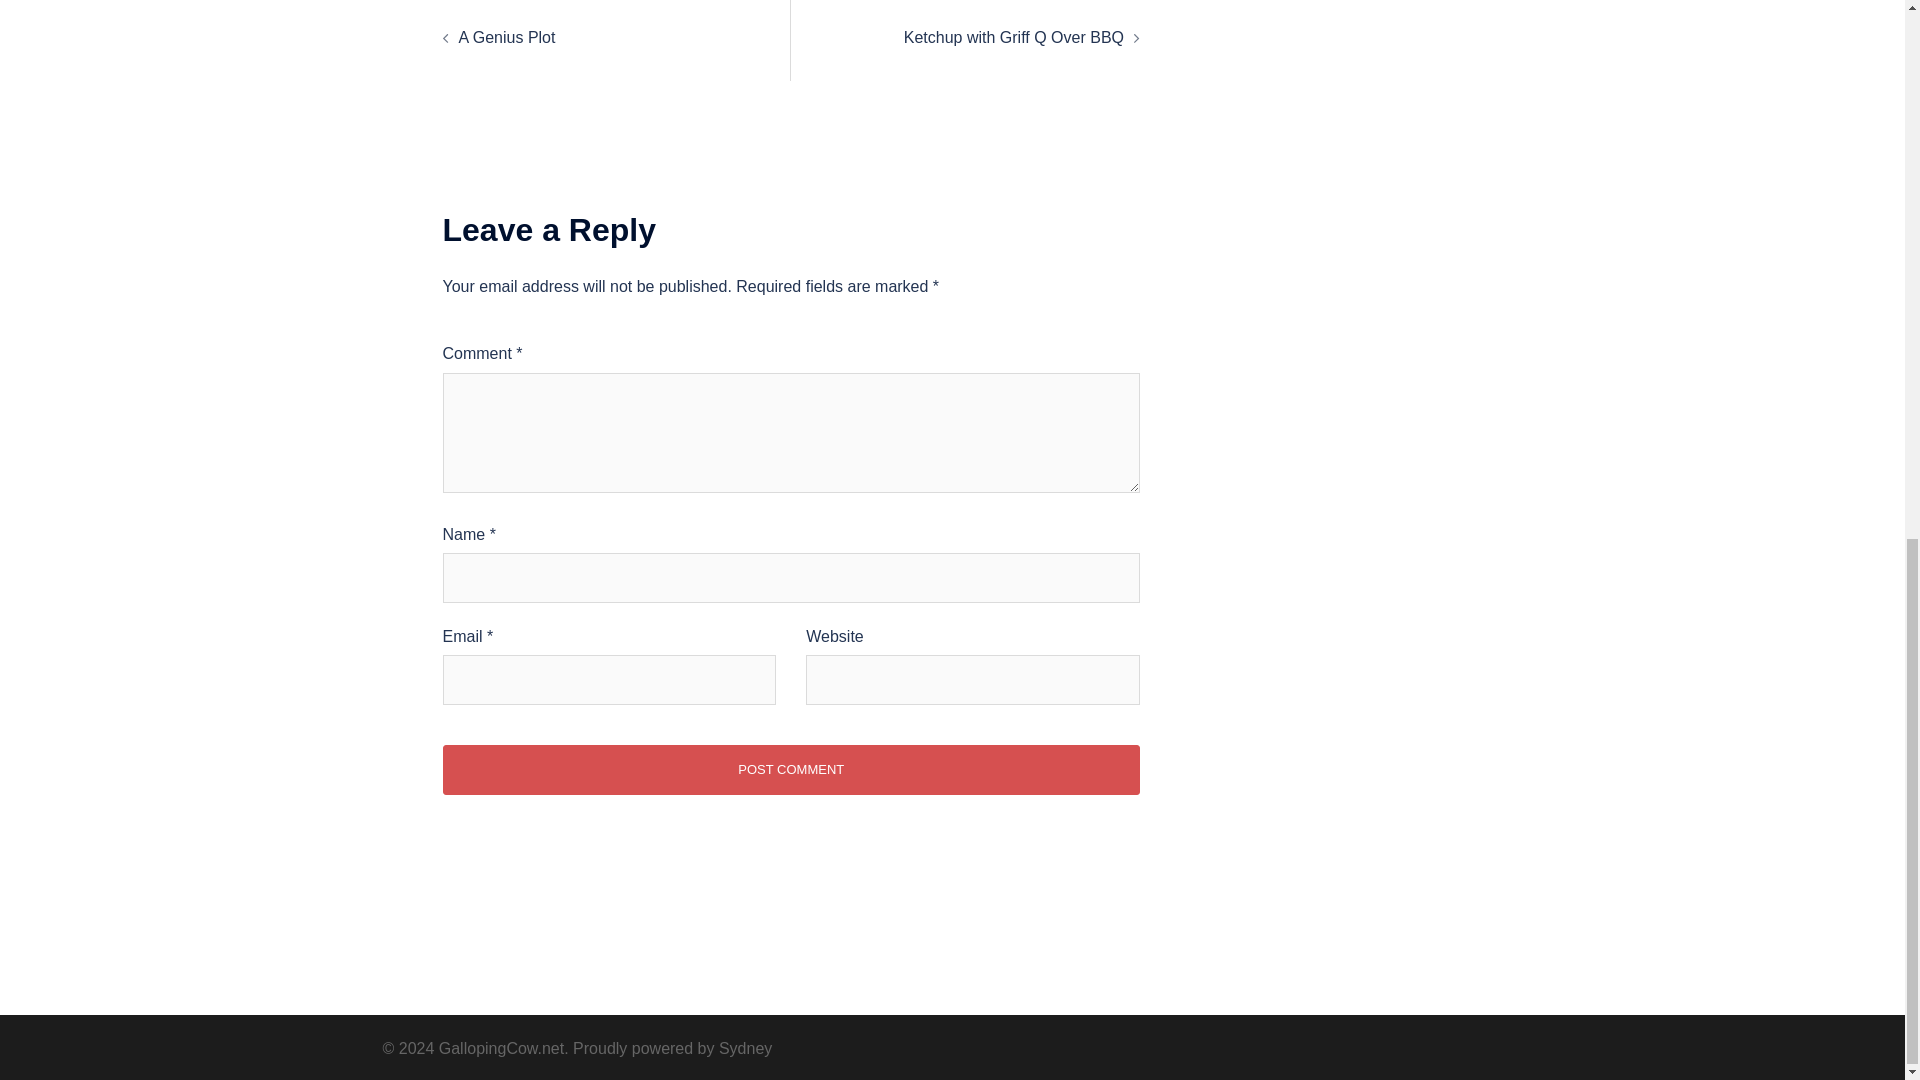  I want to click on Post Comment, so click(790, 770).